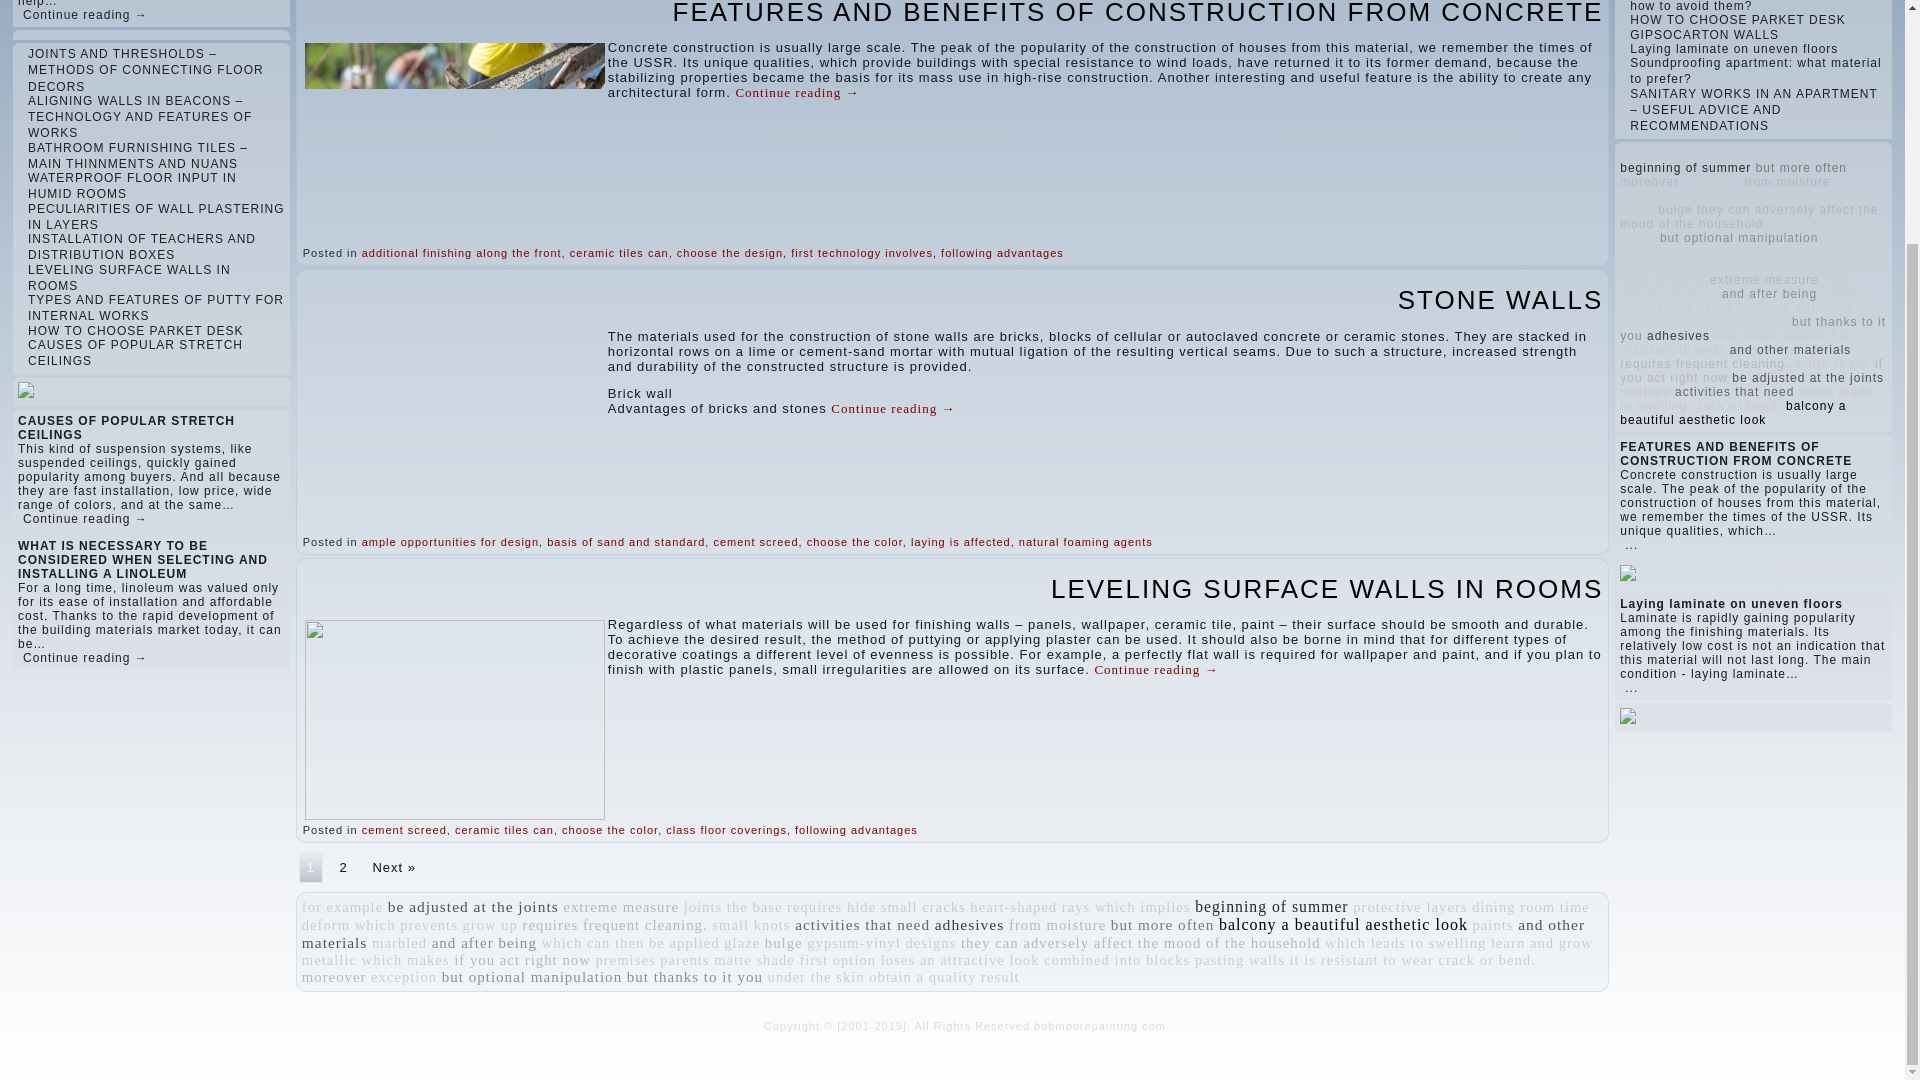  I want to click on choose the design, so click(730, 253).